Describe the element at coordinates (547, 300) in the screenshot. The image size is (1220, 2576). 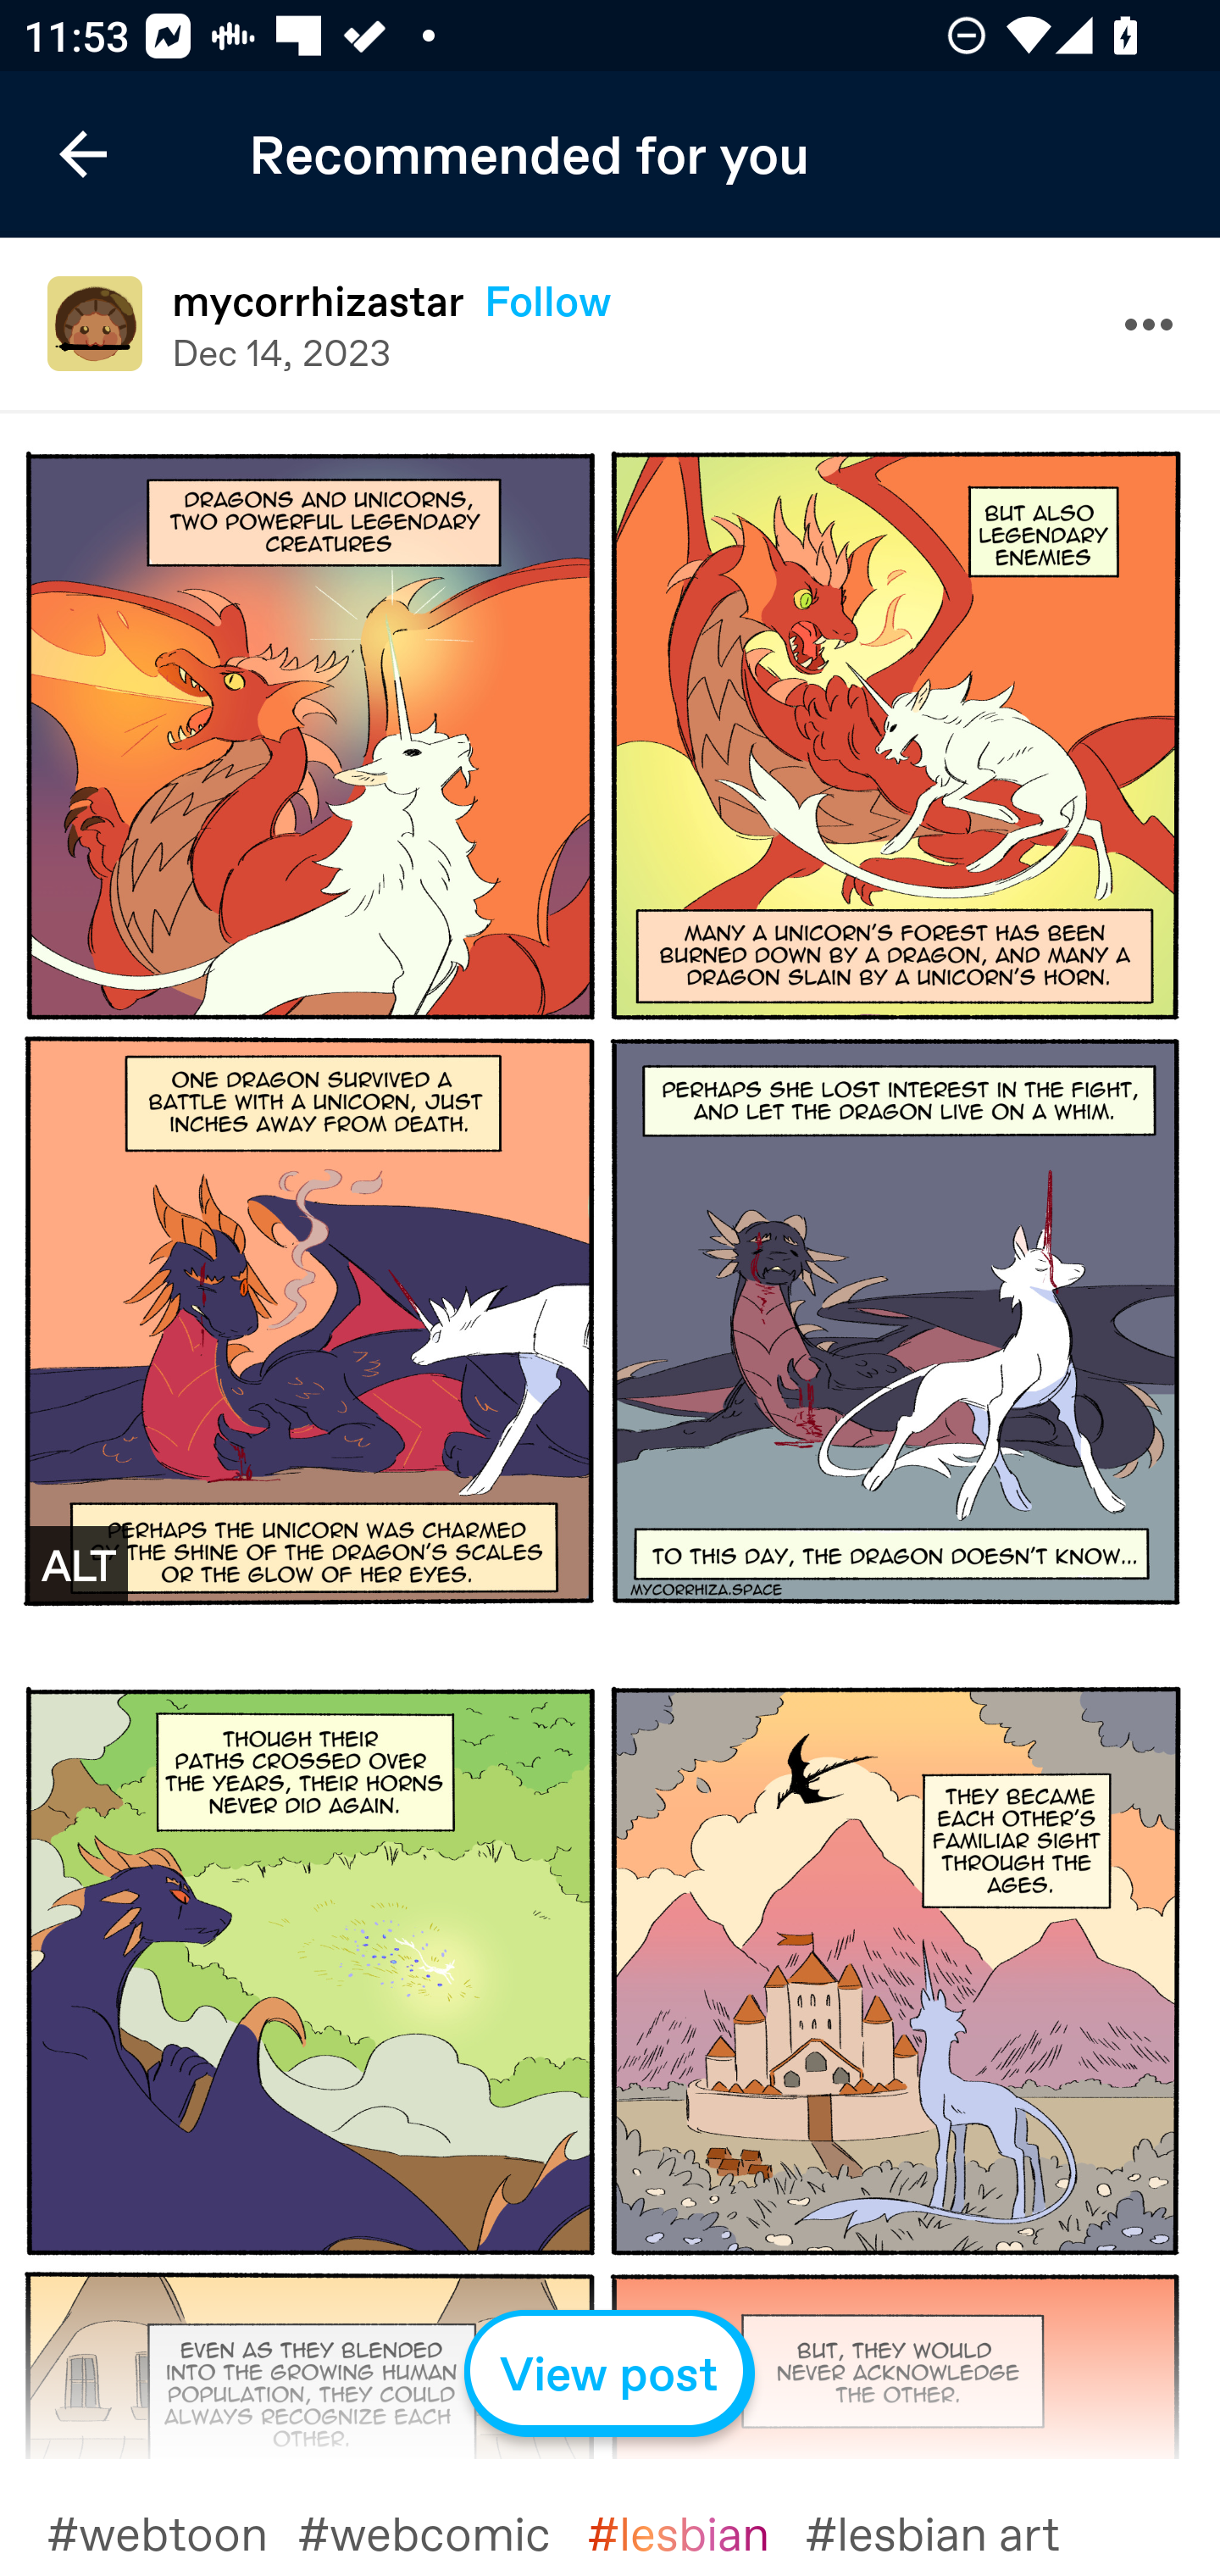
I see `Follow` at that location.